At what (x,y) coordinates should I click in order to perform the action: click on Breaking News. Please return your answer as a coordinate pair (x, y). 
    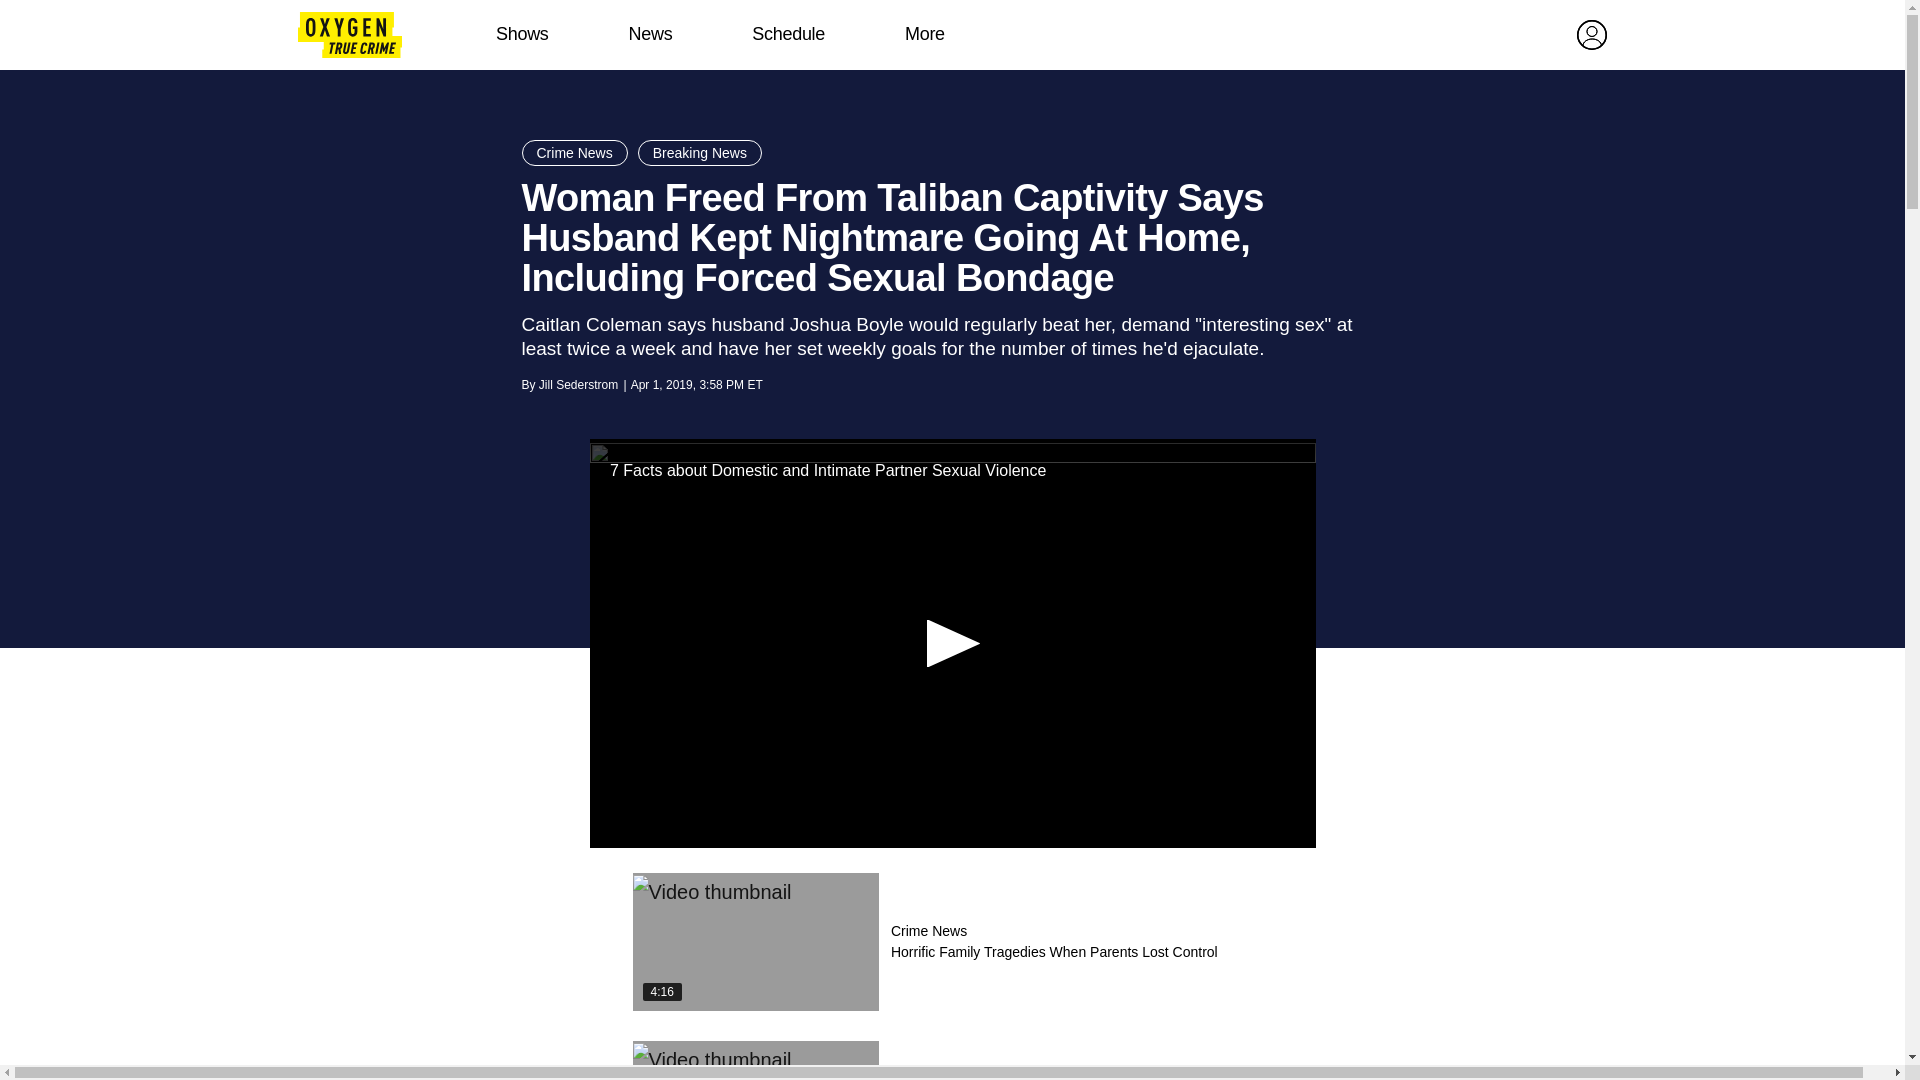
    Looking at the image, I should click on (700, 153).